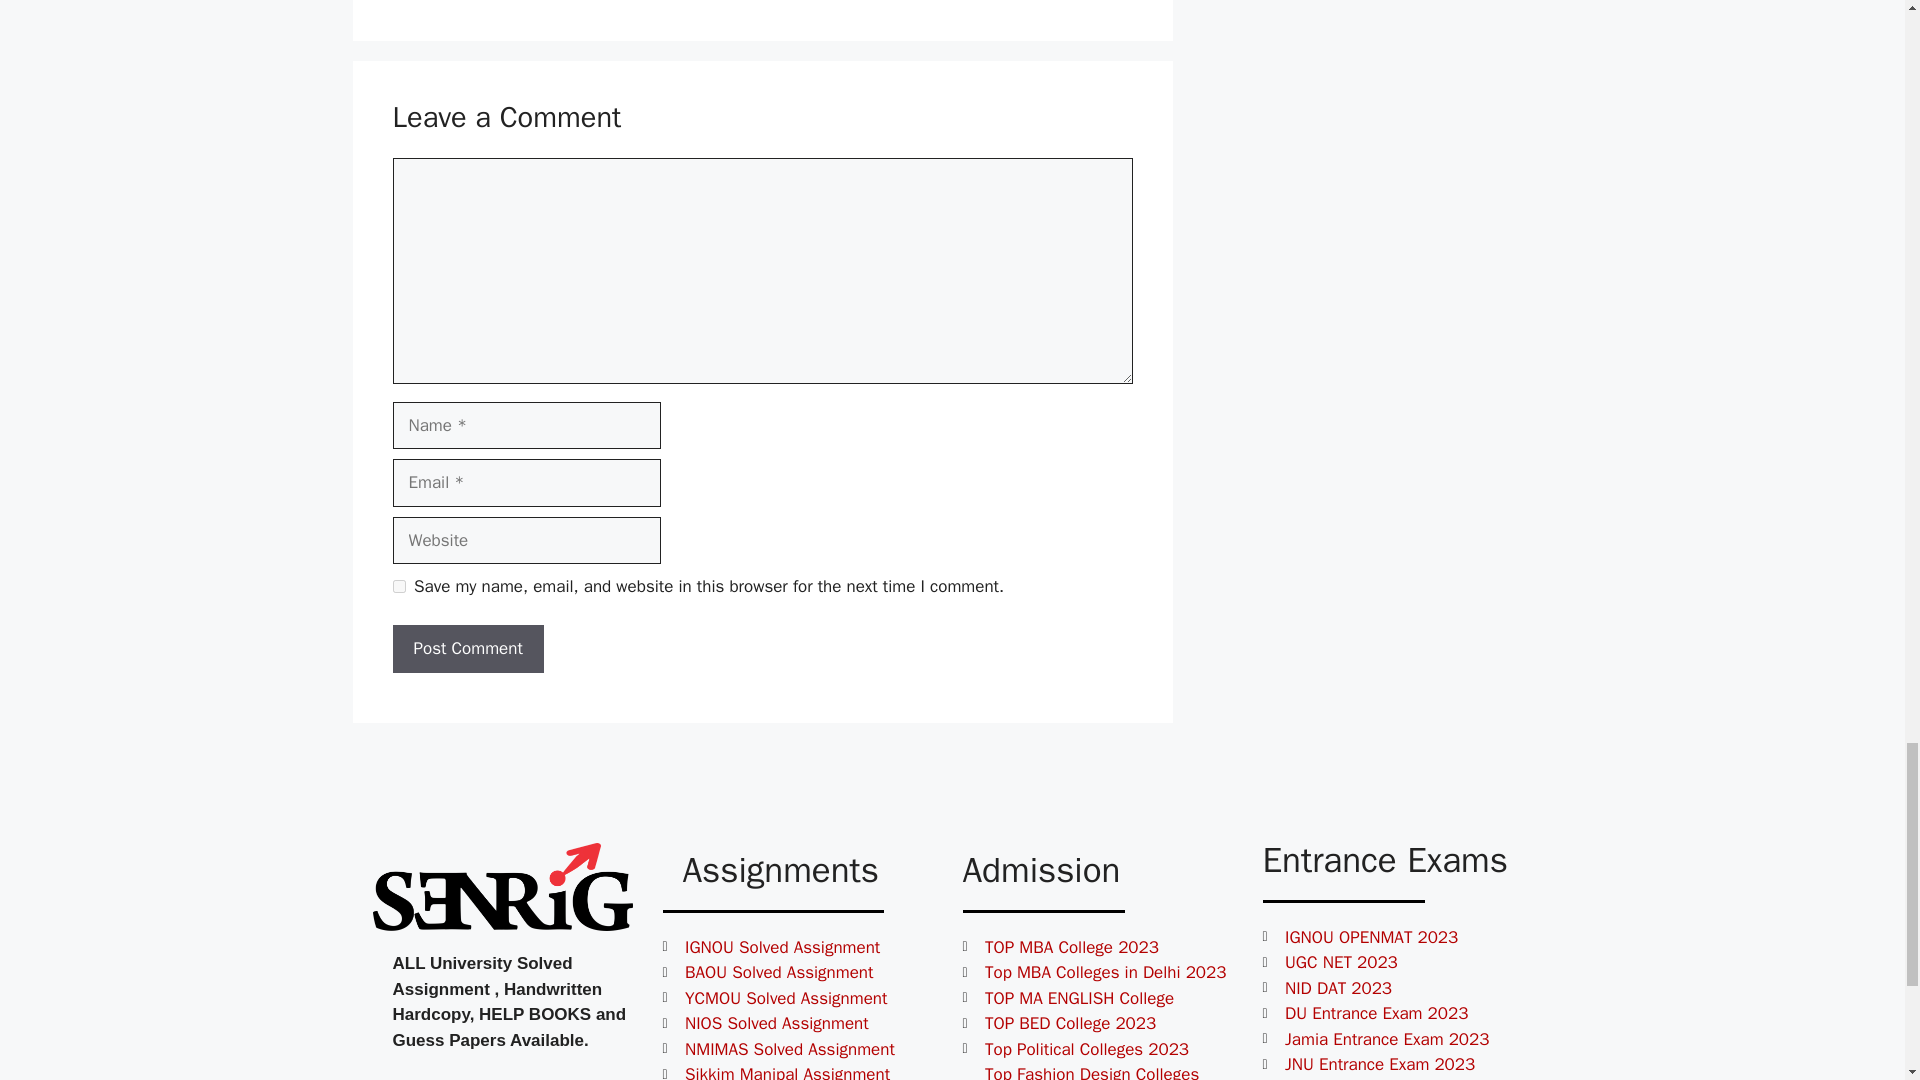 The image size is (1920, 1080). Describe the element at coordinates (398, 586) in the screenshot. I see `yes` at that location.